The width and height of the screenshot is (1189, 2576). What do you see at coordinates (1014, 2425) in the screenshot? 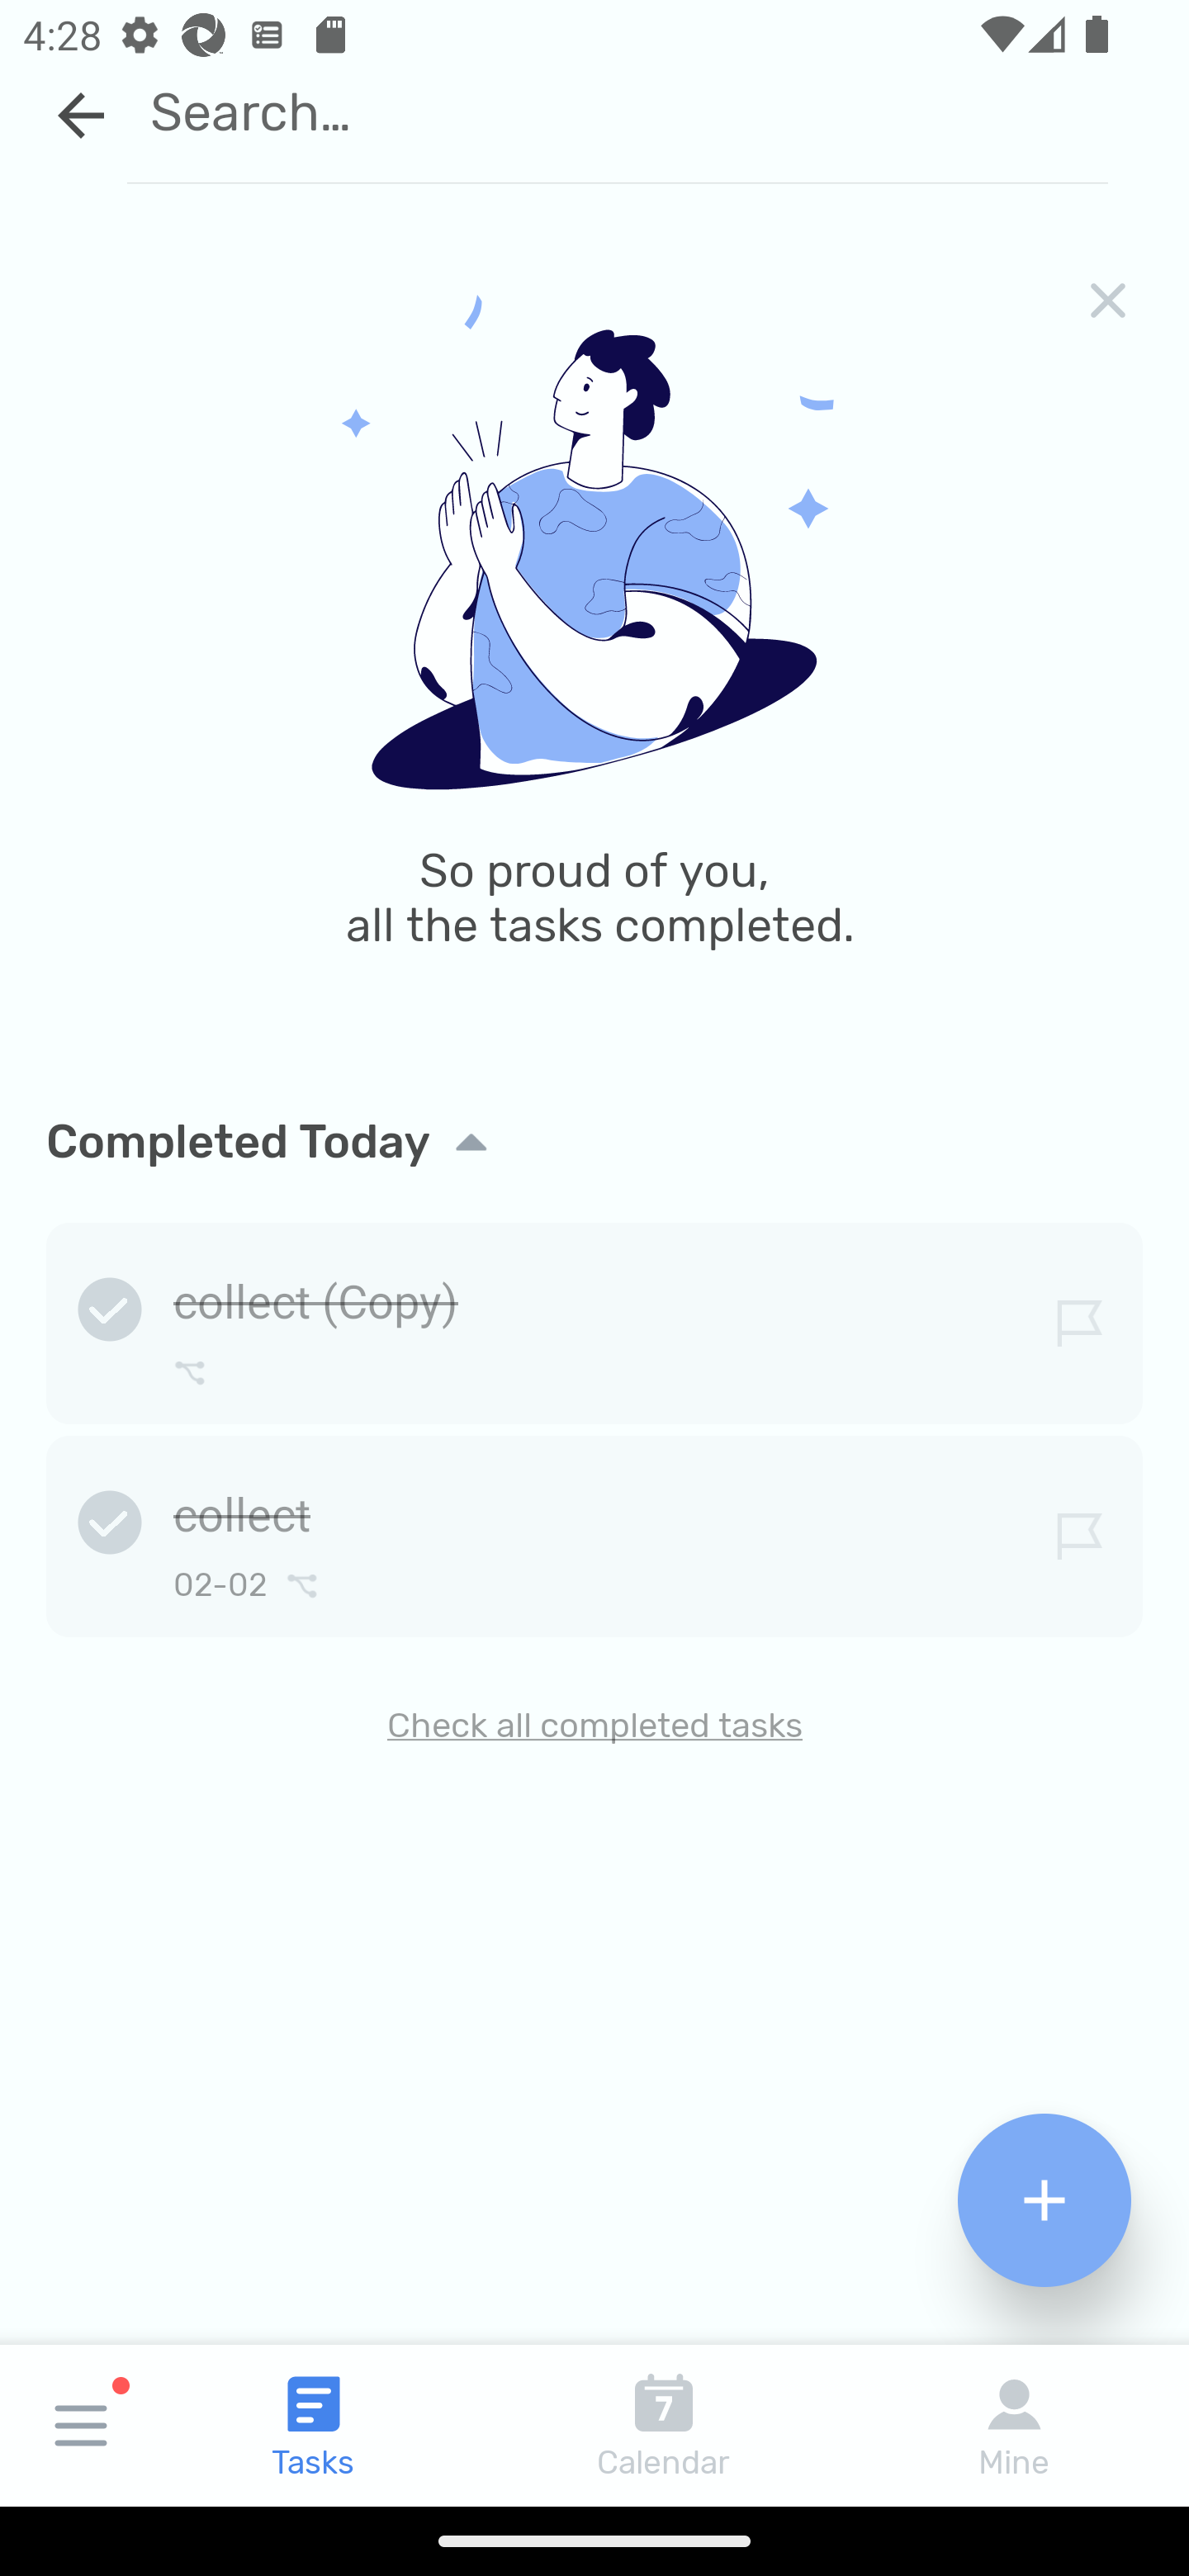
I see `Mine` at bounding box center [1014, 2425].